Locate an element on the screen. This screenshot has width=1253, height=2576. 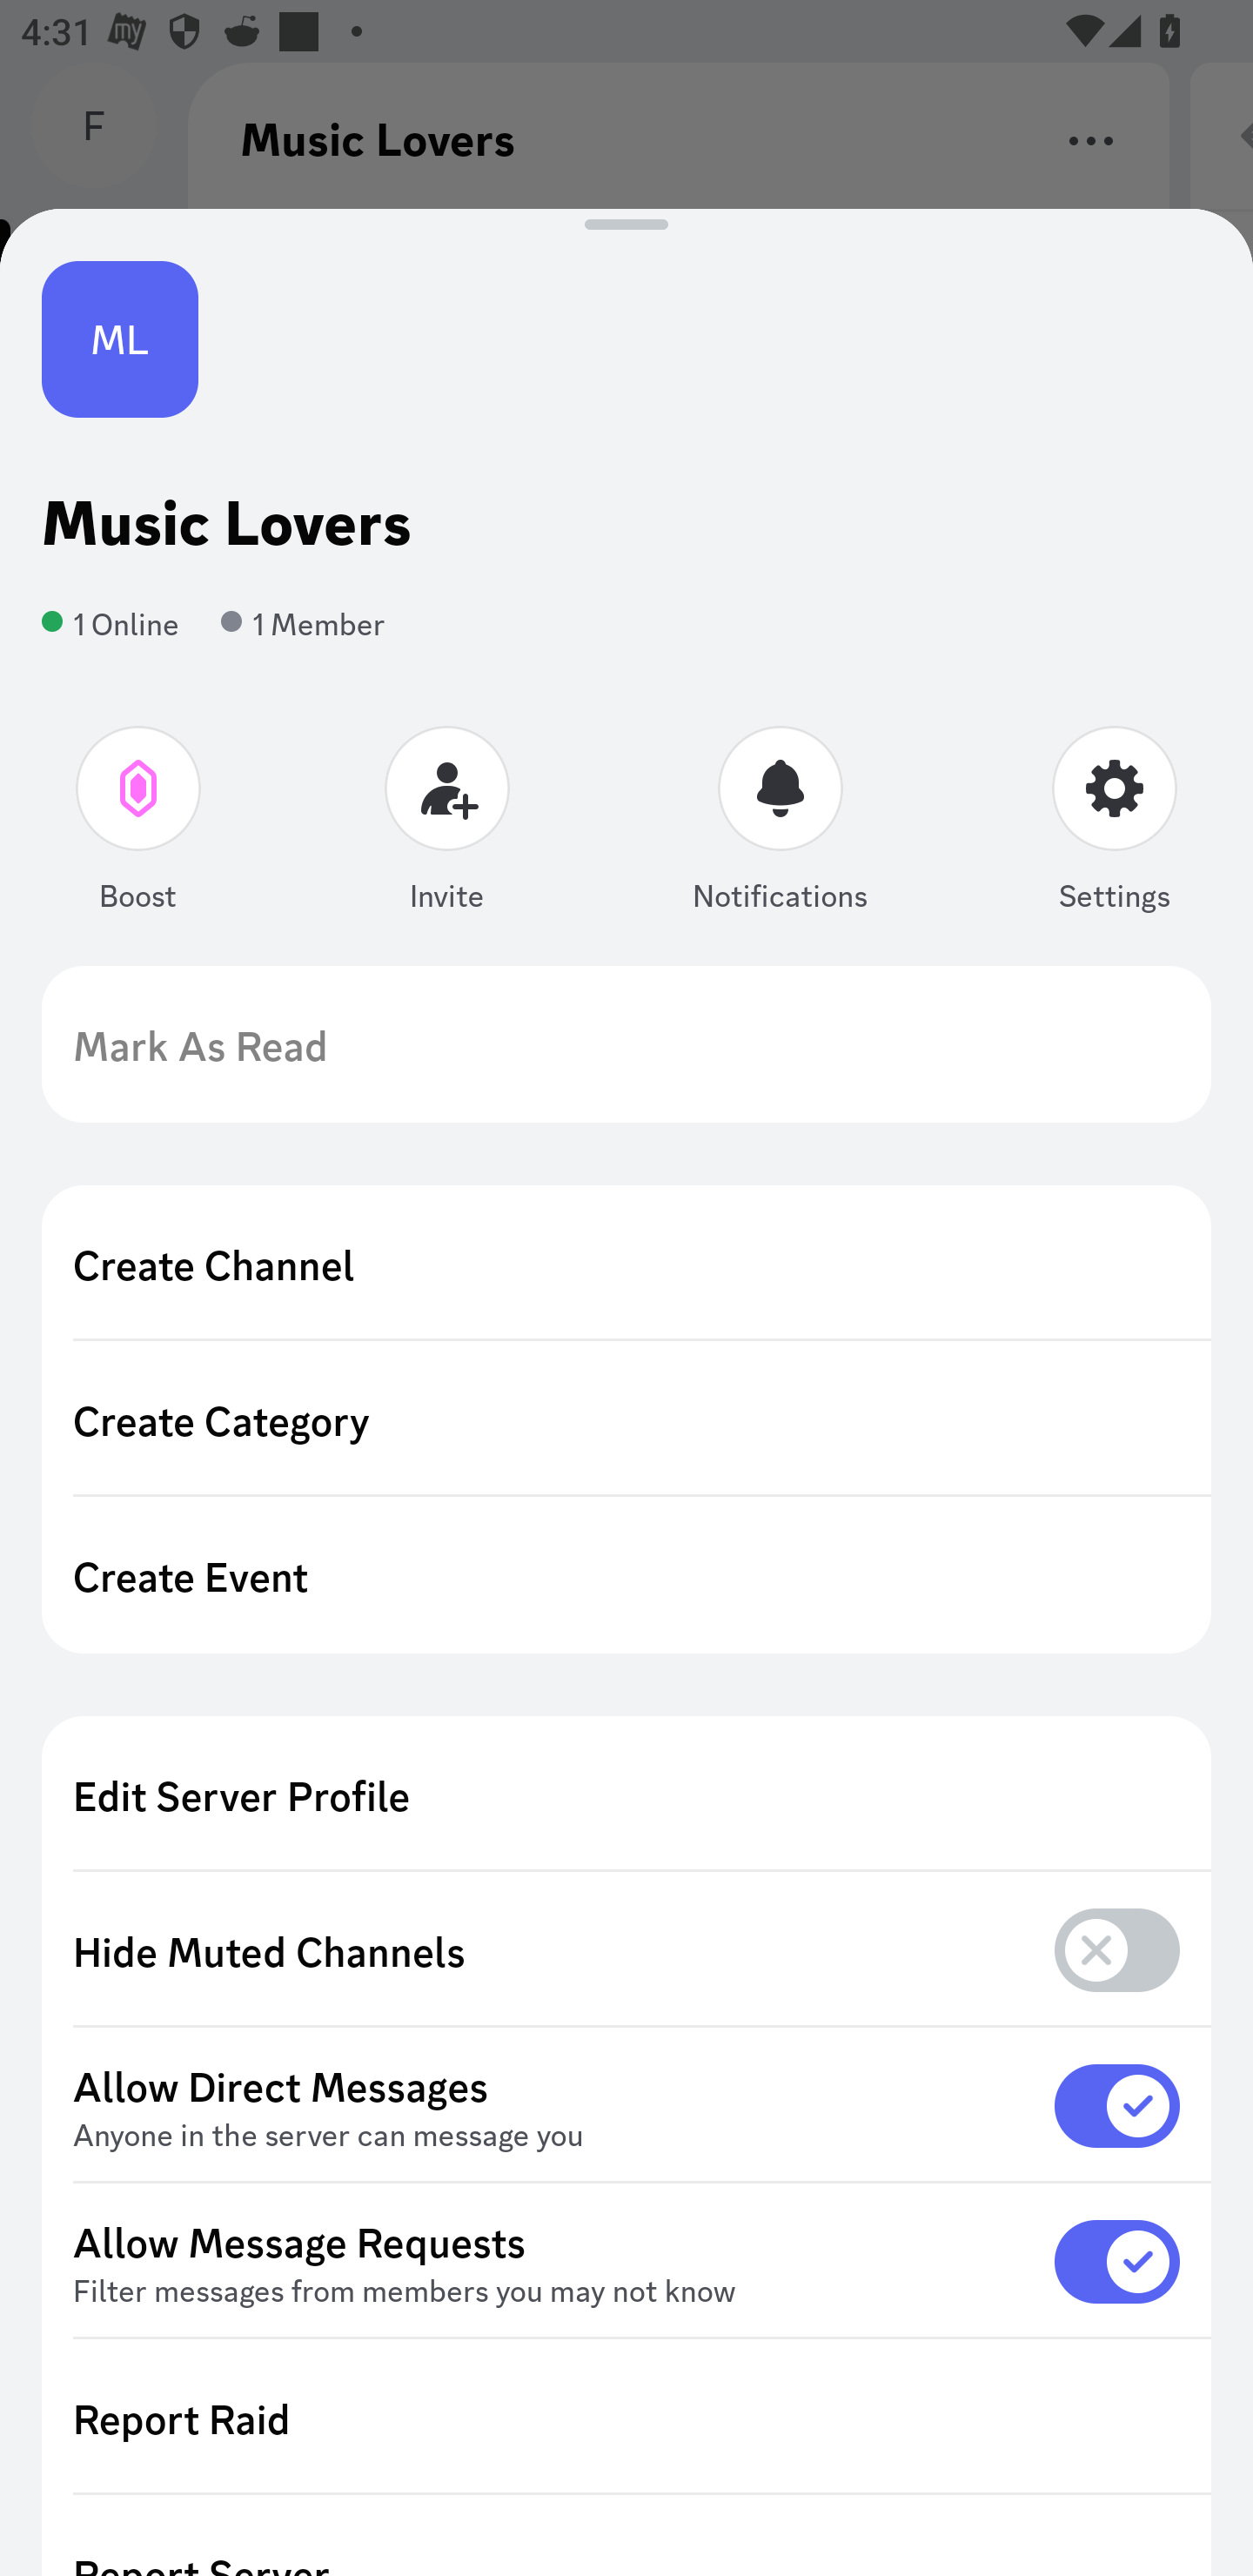
Invite is located at coordinates (447, 825).